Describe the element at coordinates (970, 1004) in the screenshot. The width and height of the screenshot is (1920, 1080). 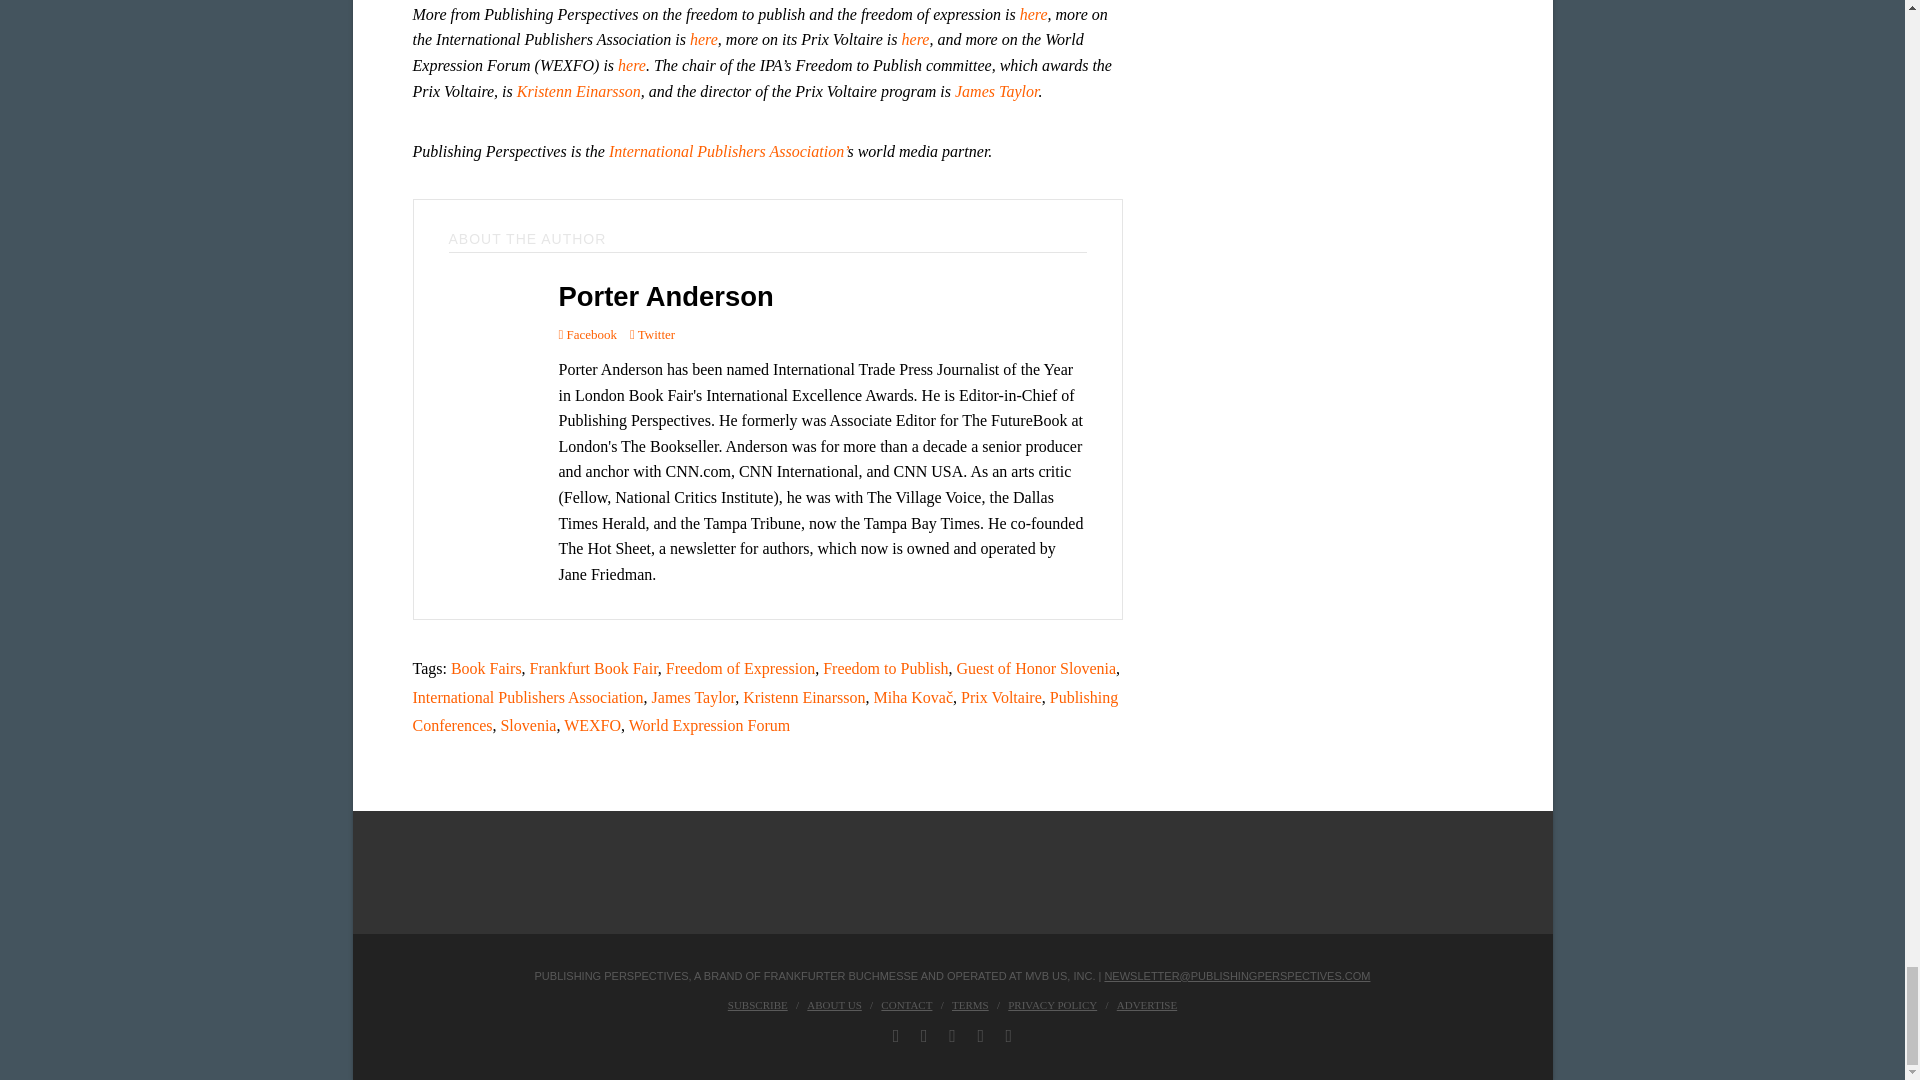
I see `Terms and Conditions` at that location.